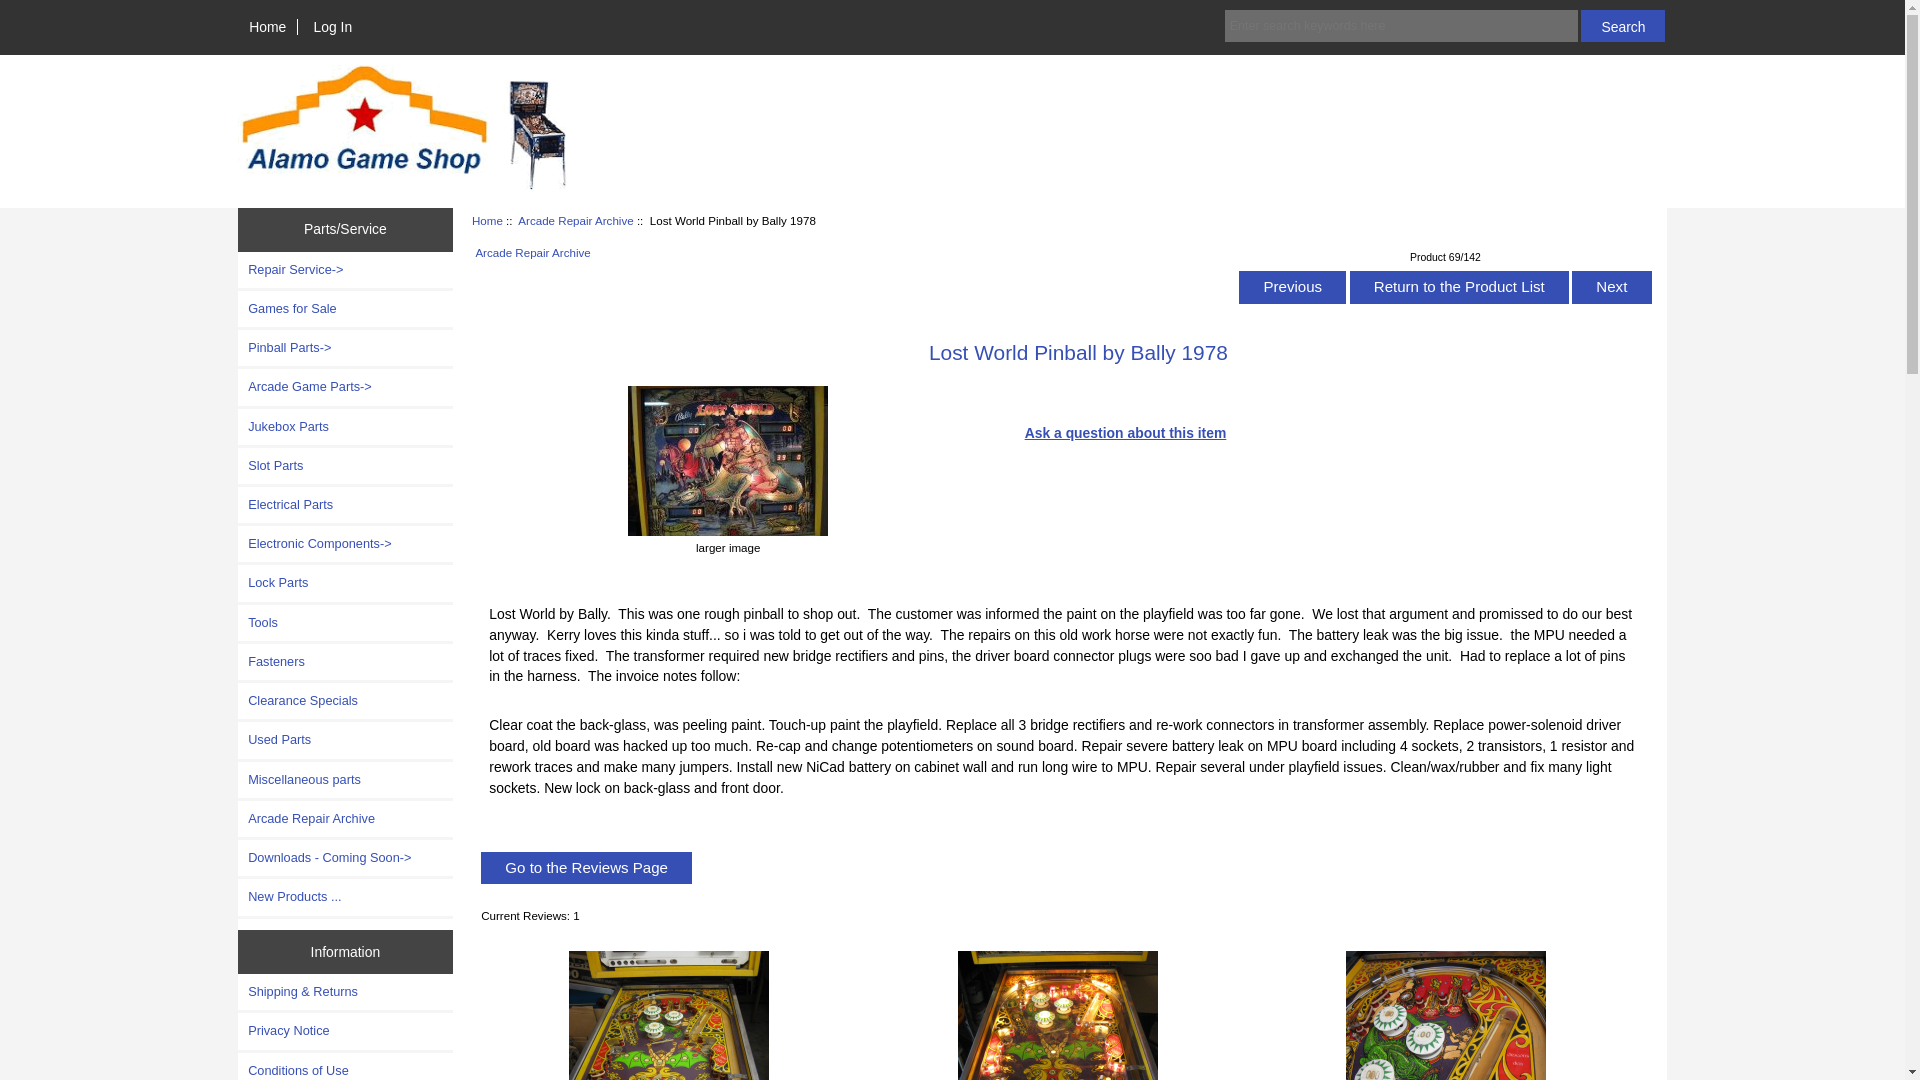 The image size is (1920, 1080). I want to click on Alamo Game Shop, so click(405, 129).